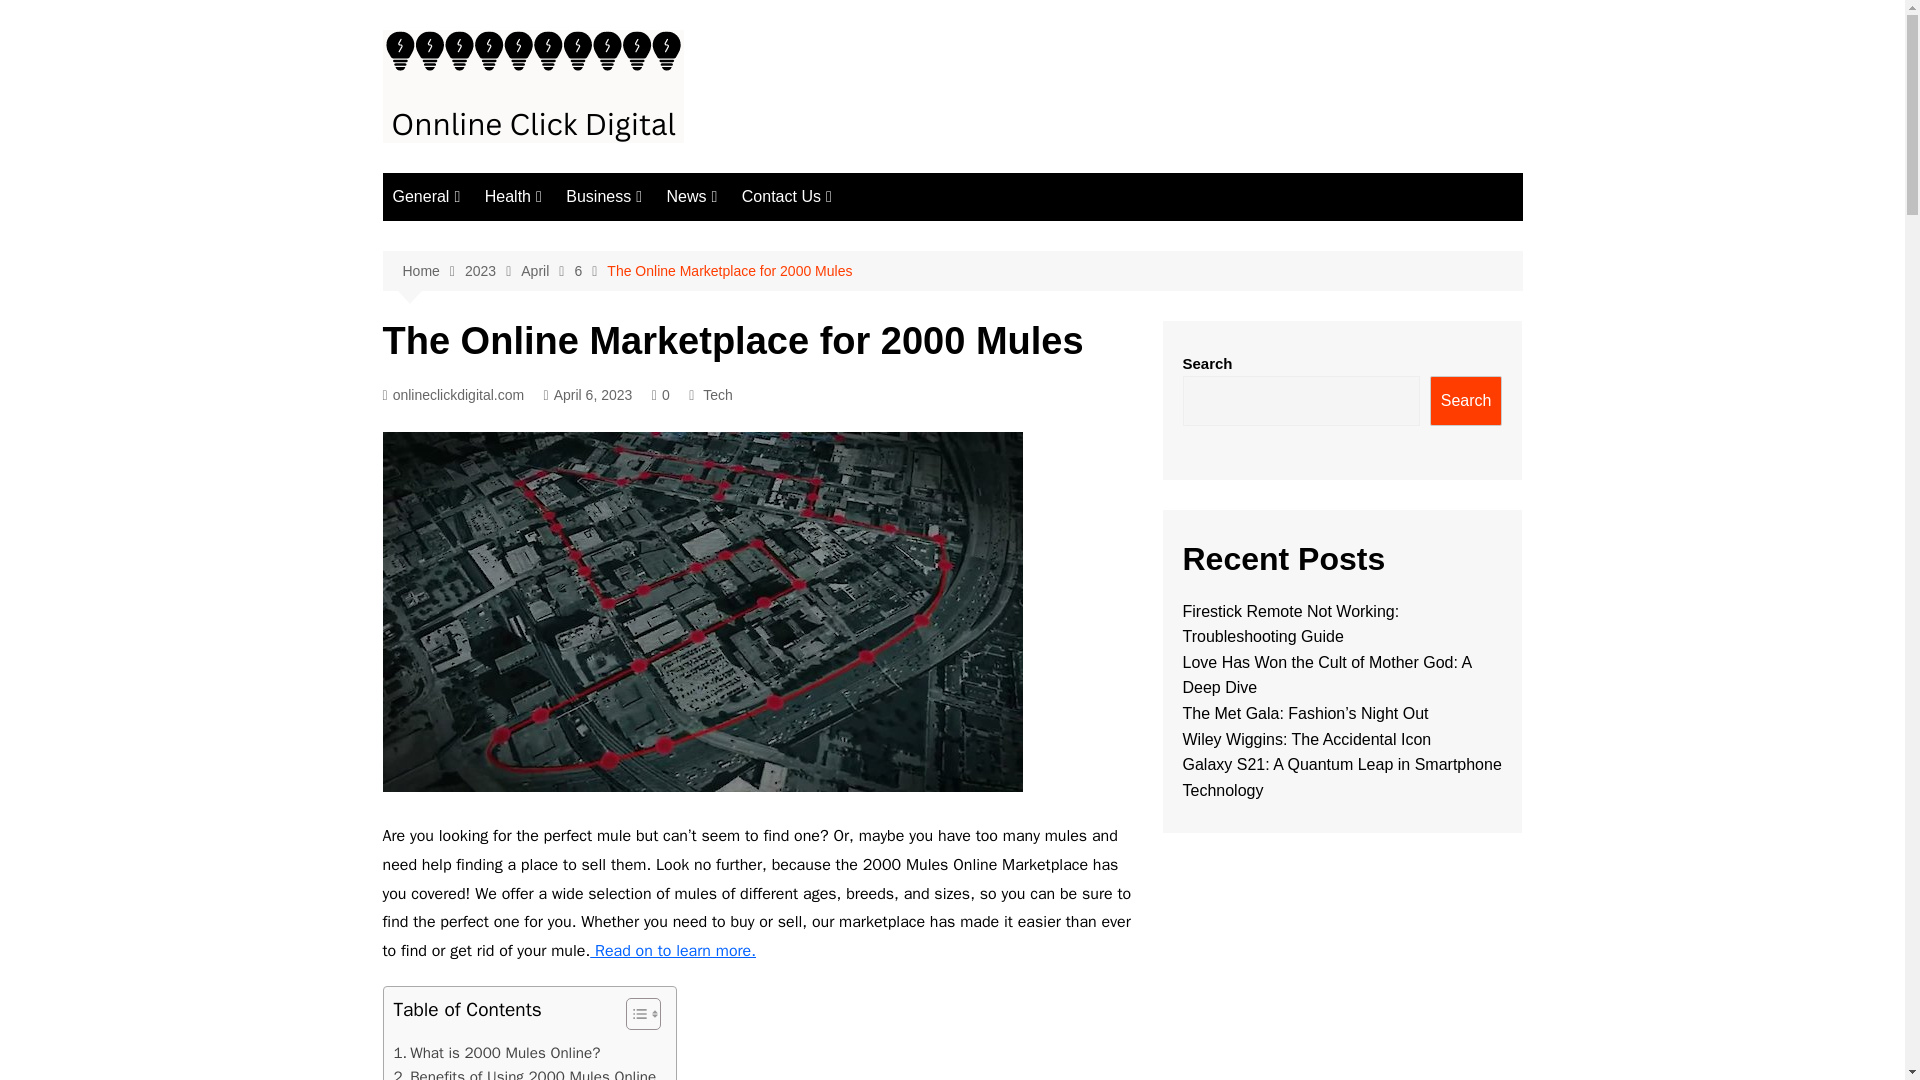  What do you see at coordinates (496, 1052) in the screenshot?
I see `What is 2000 Mules Online?` at bounding box center [496, 1052].